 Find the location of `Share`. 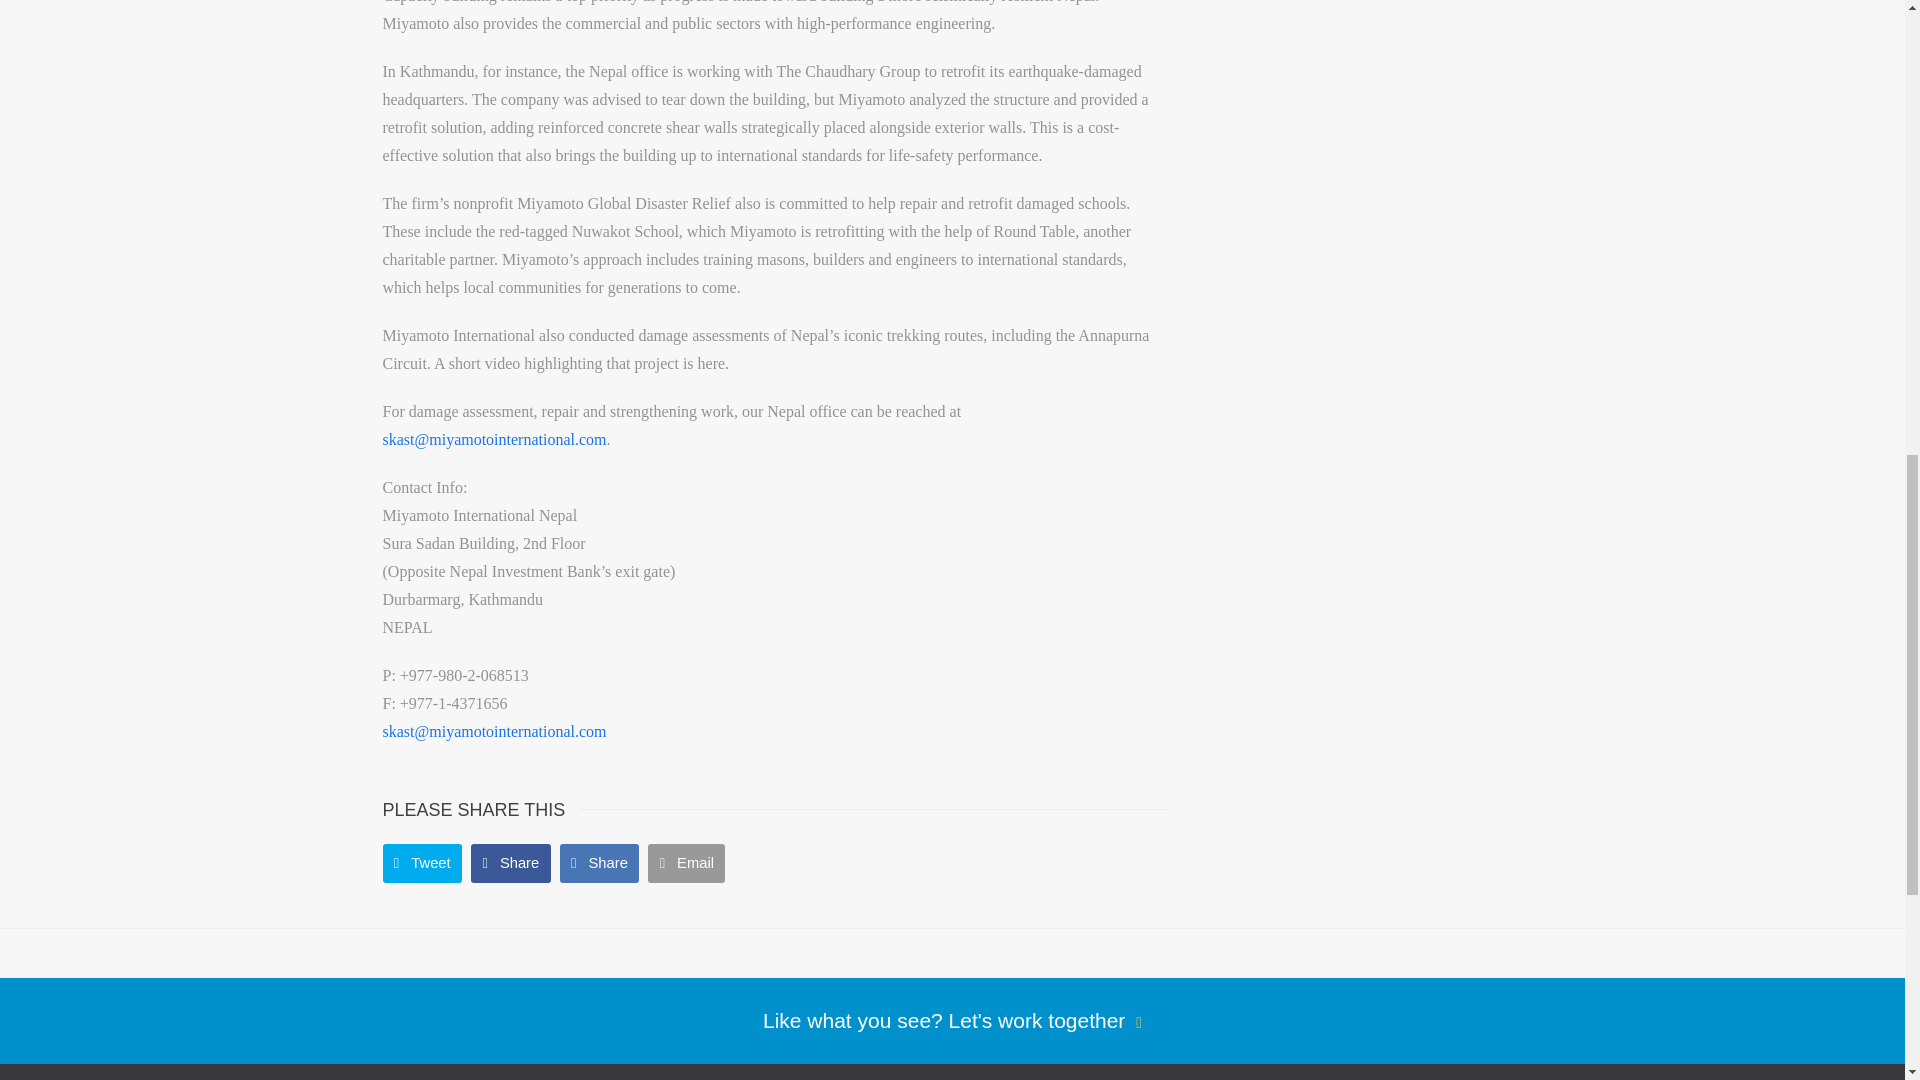

Share is located at coordinates (510, 863).